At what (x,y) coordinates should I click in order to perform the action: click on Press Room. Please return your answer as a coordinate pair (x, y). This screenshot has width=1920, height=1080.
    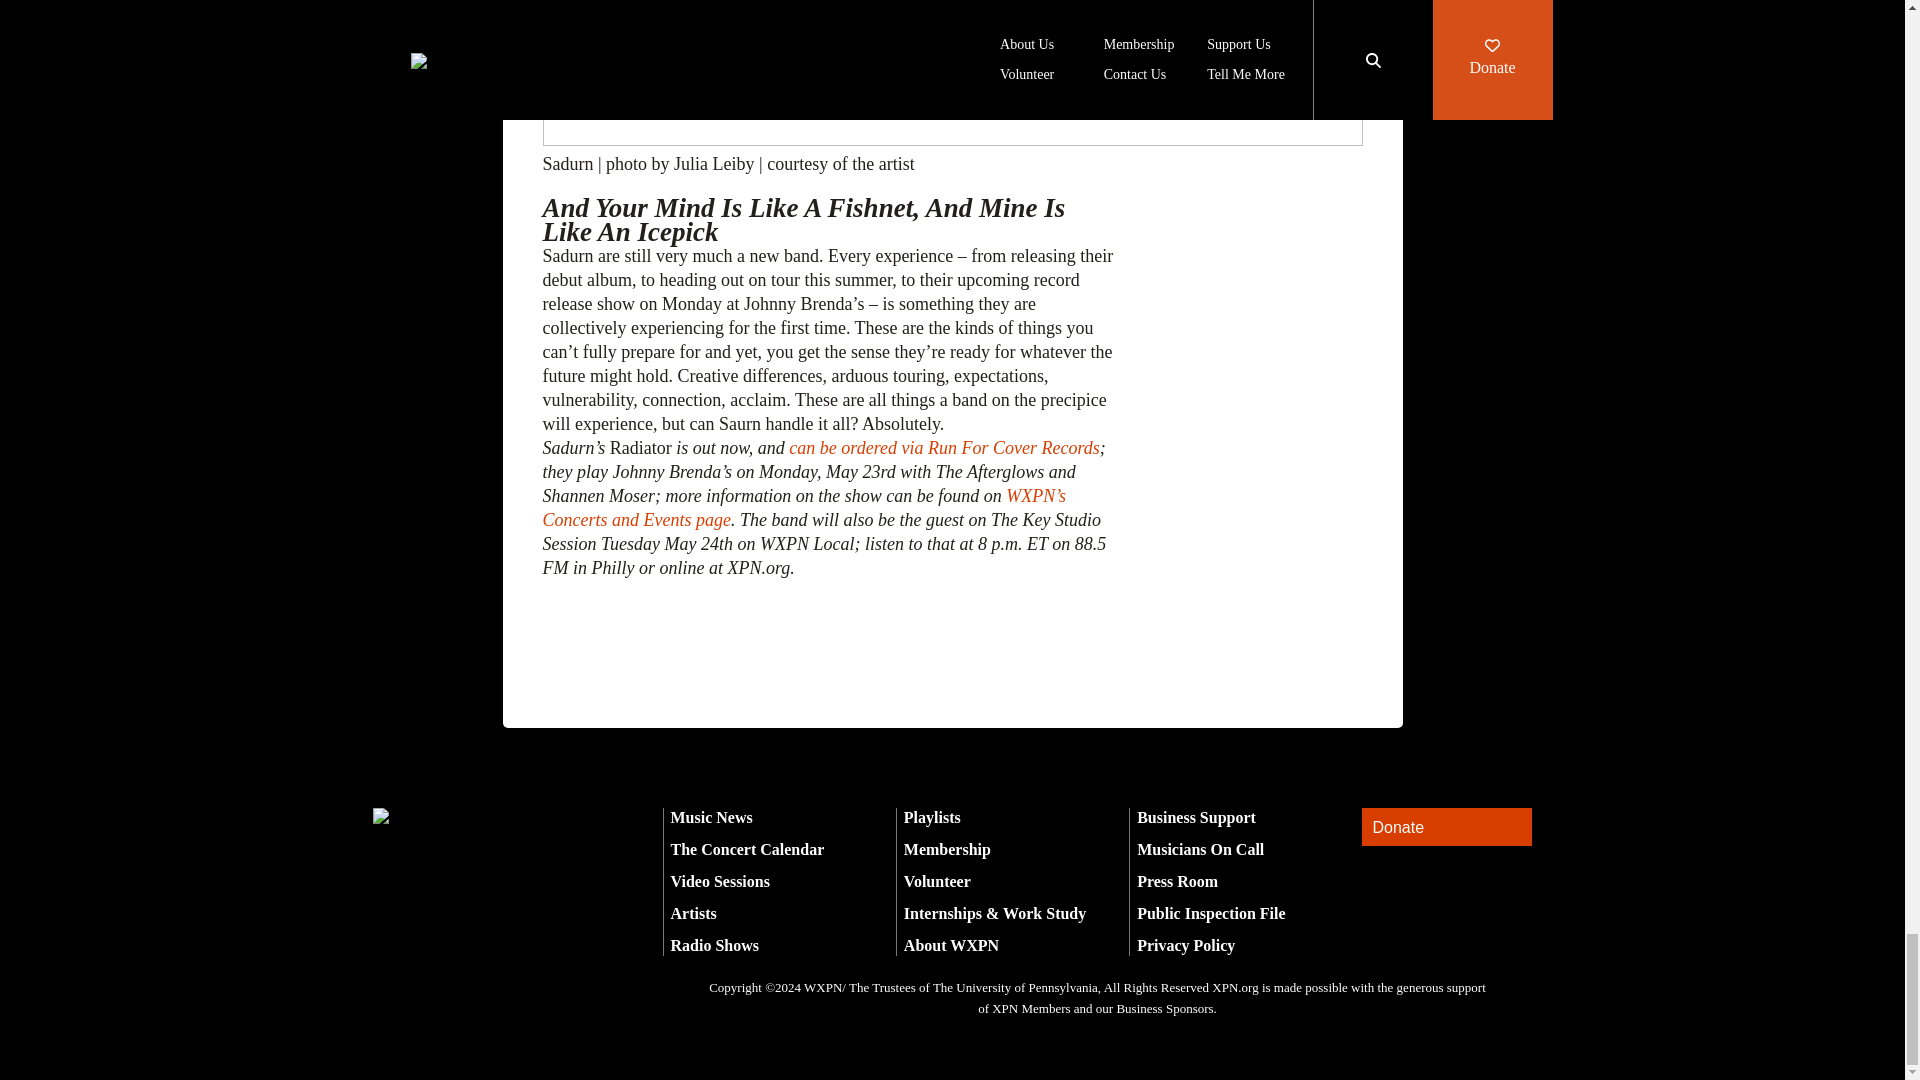
    Looking at the image, I should click on (1176, 880).